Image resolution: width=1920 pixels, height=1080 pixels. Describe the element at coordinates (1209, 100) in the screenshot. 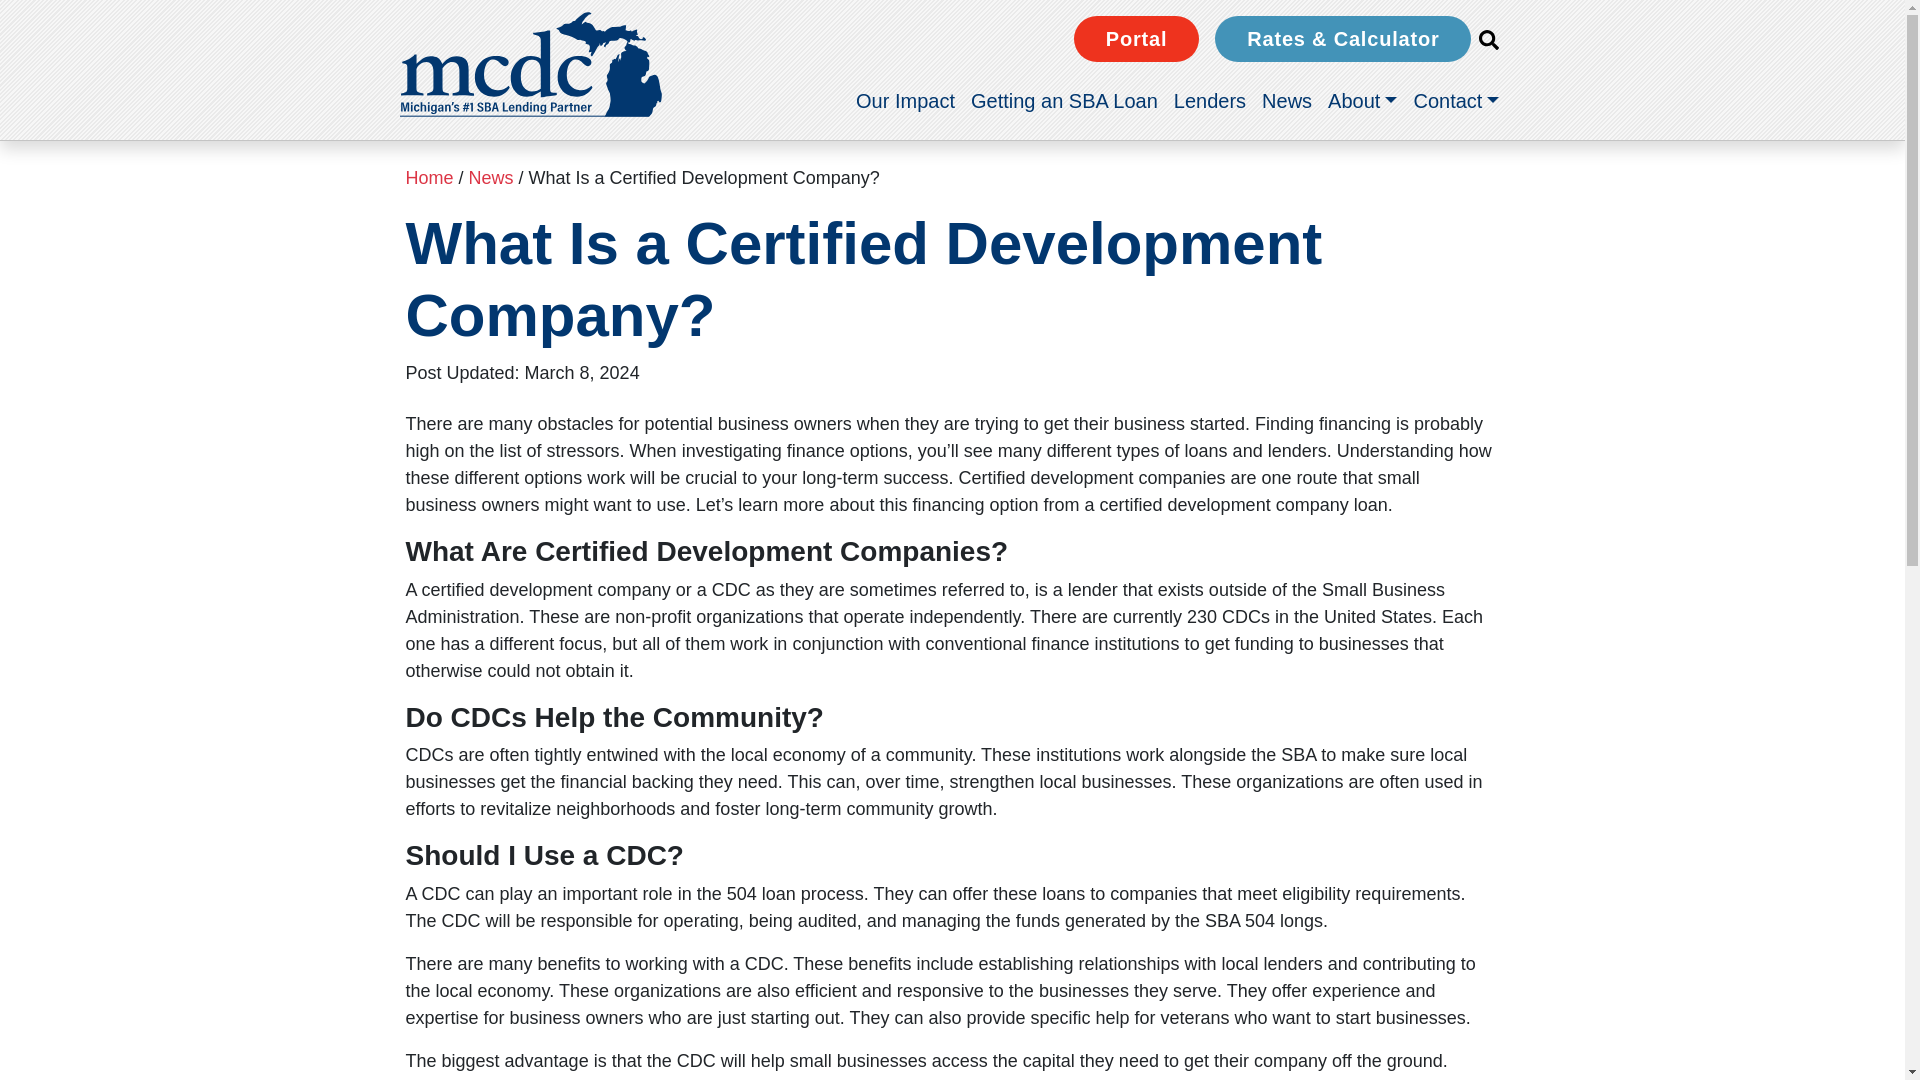

I see `Lenders` at that location.